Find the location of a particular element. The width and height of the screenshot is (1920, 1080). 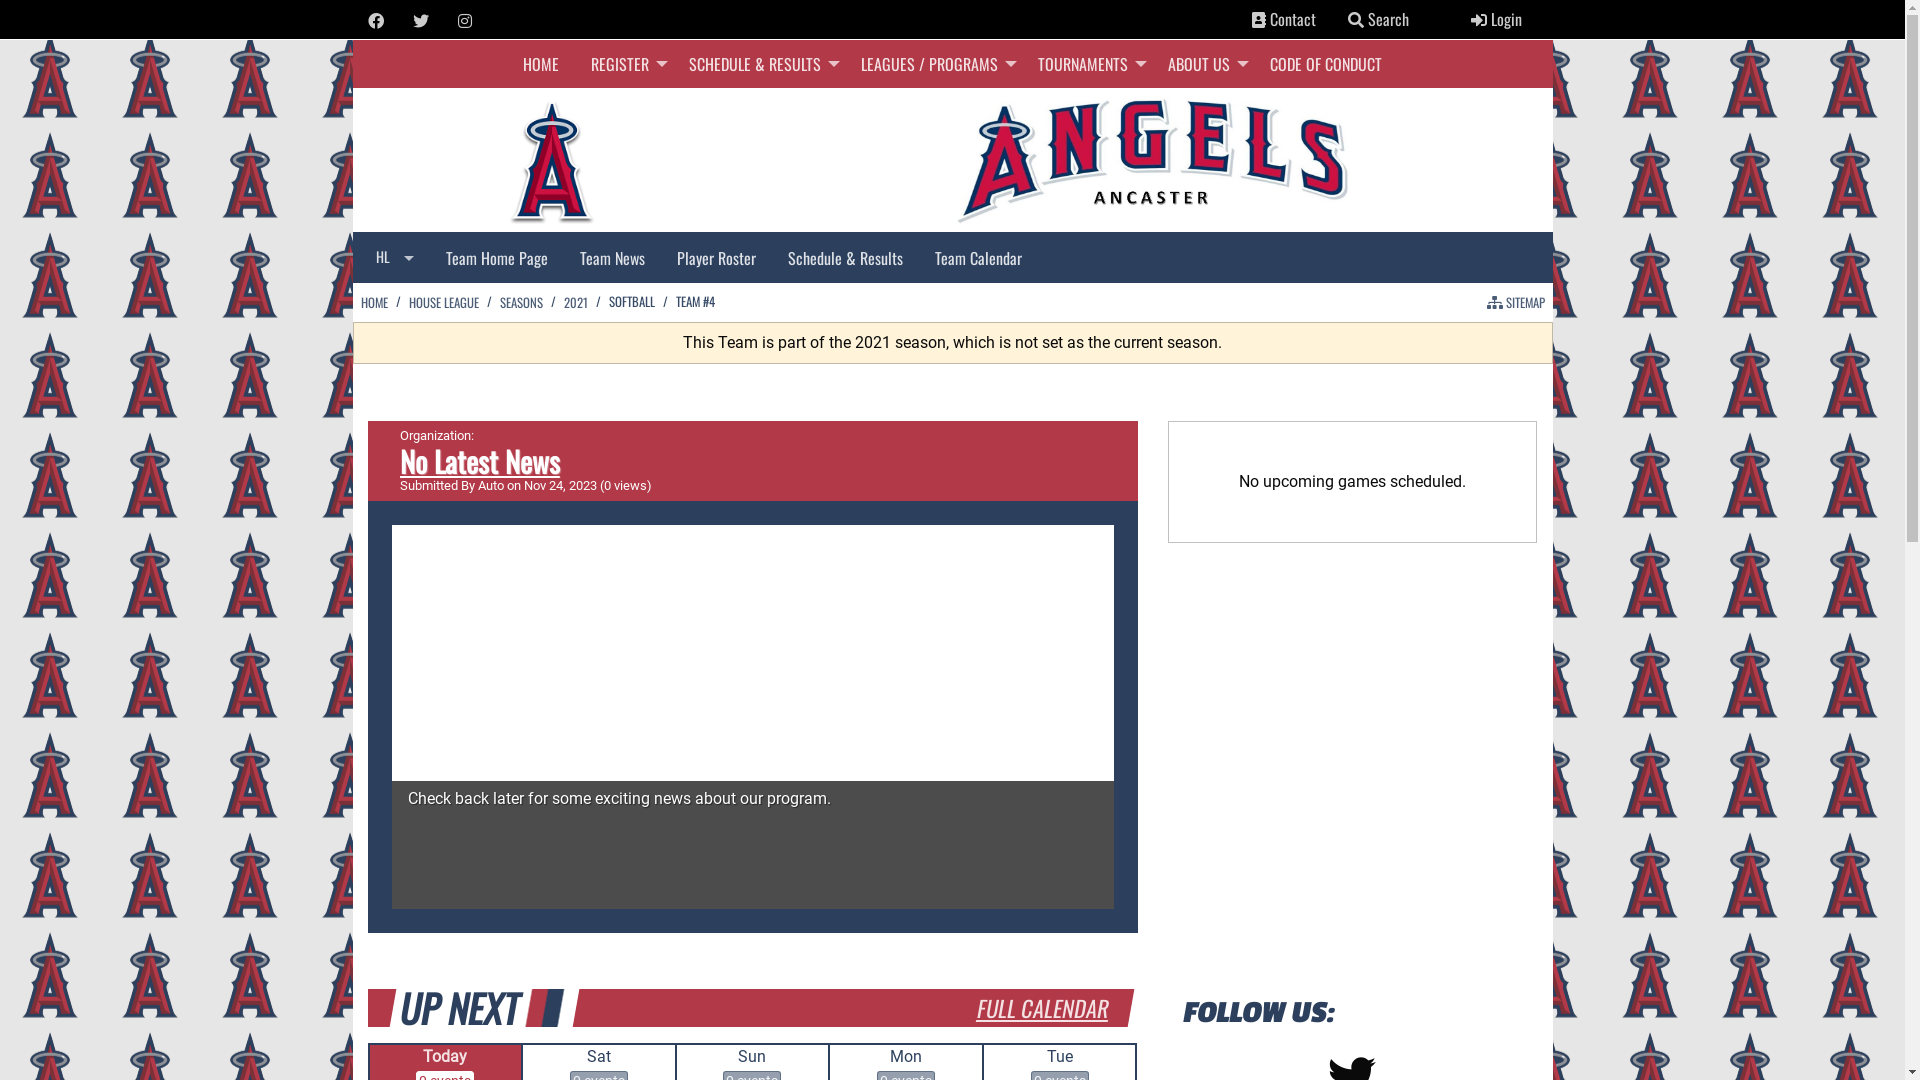

 Login is located at coordinates (1496, 19).